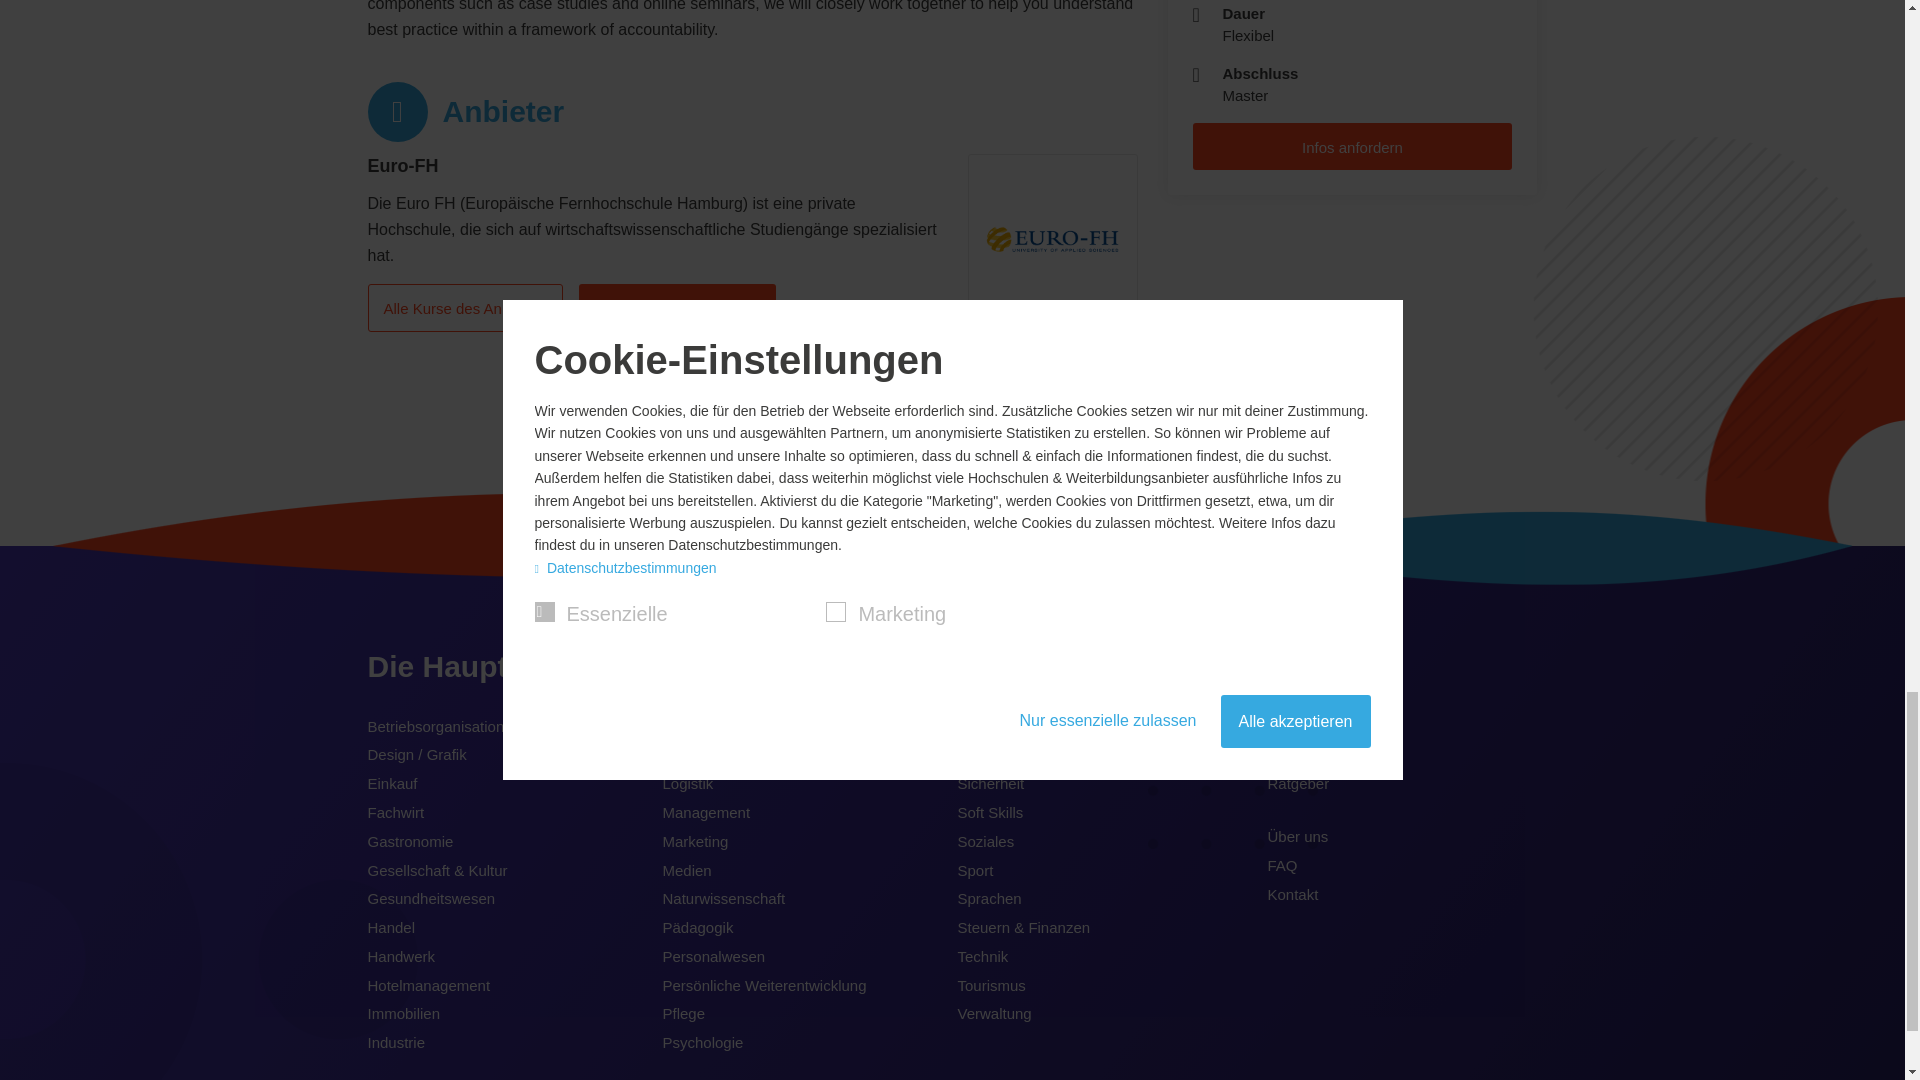 This screenshot has width=1920, height=1080. Describe the element at coordinates (1352, 146) in the screenshot. I see `Infos anfordern` at that location.